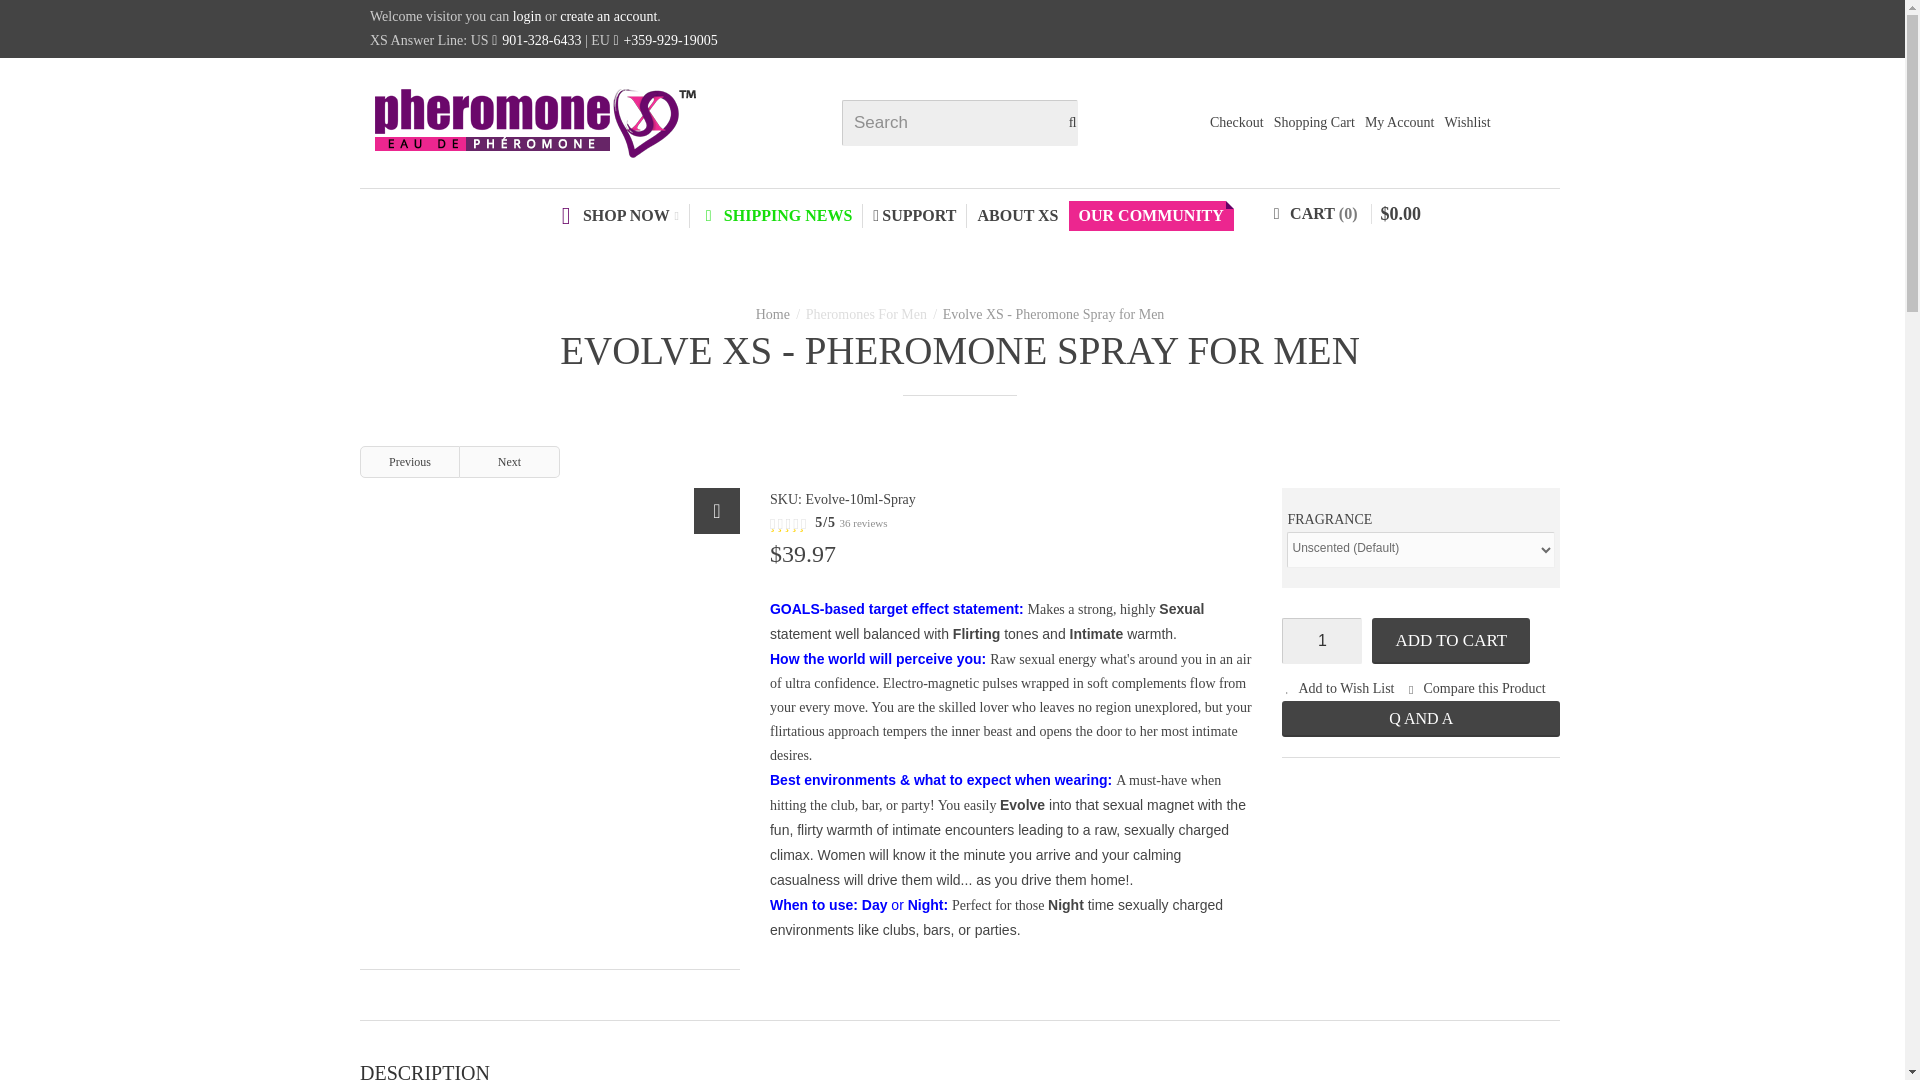  What do you see at coordinates (1236, 123) in the screenshot?
I see `Checkout` at bounding box center [1236, 123].